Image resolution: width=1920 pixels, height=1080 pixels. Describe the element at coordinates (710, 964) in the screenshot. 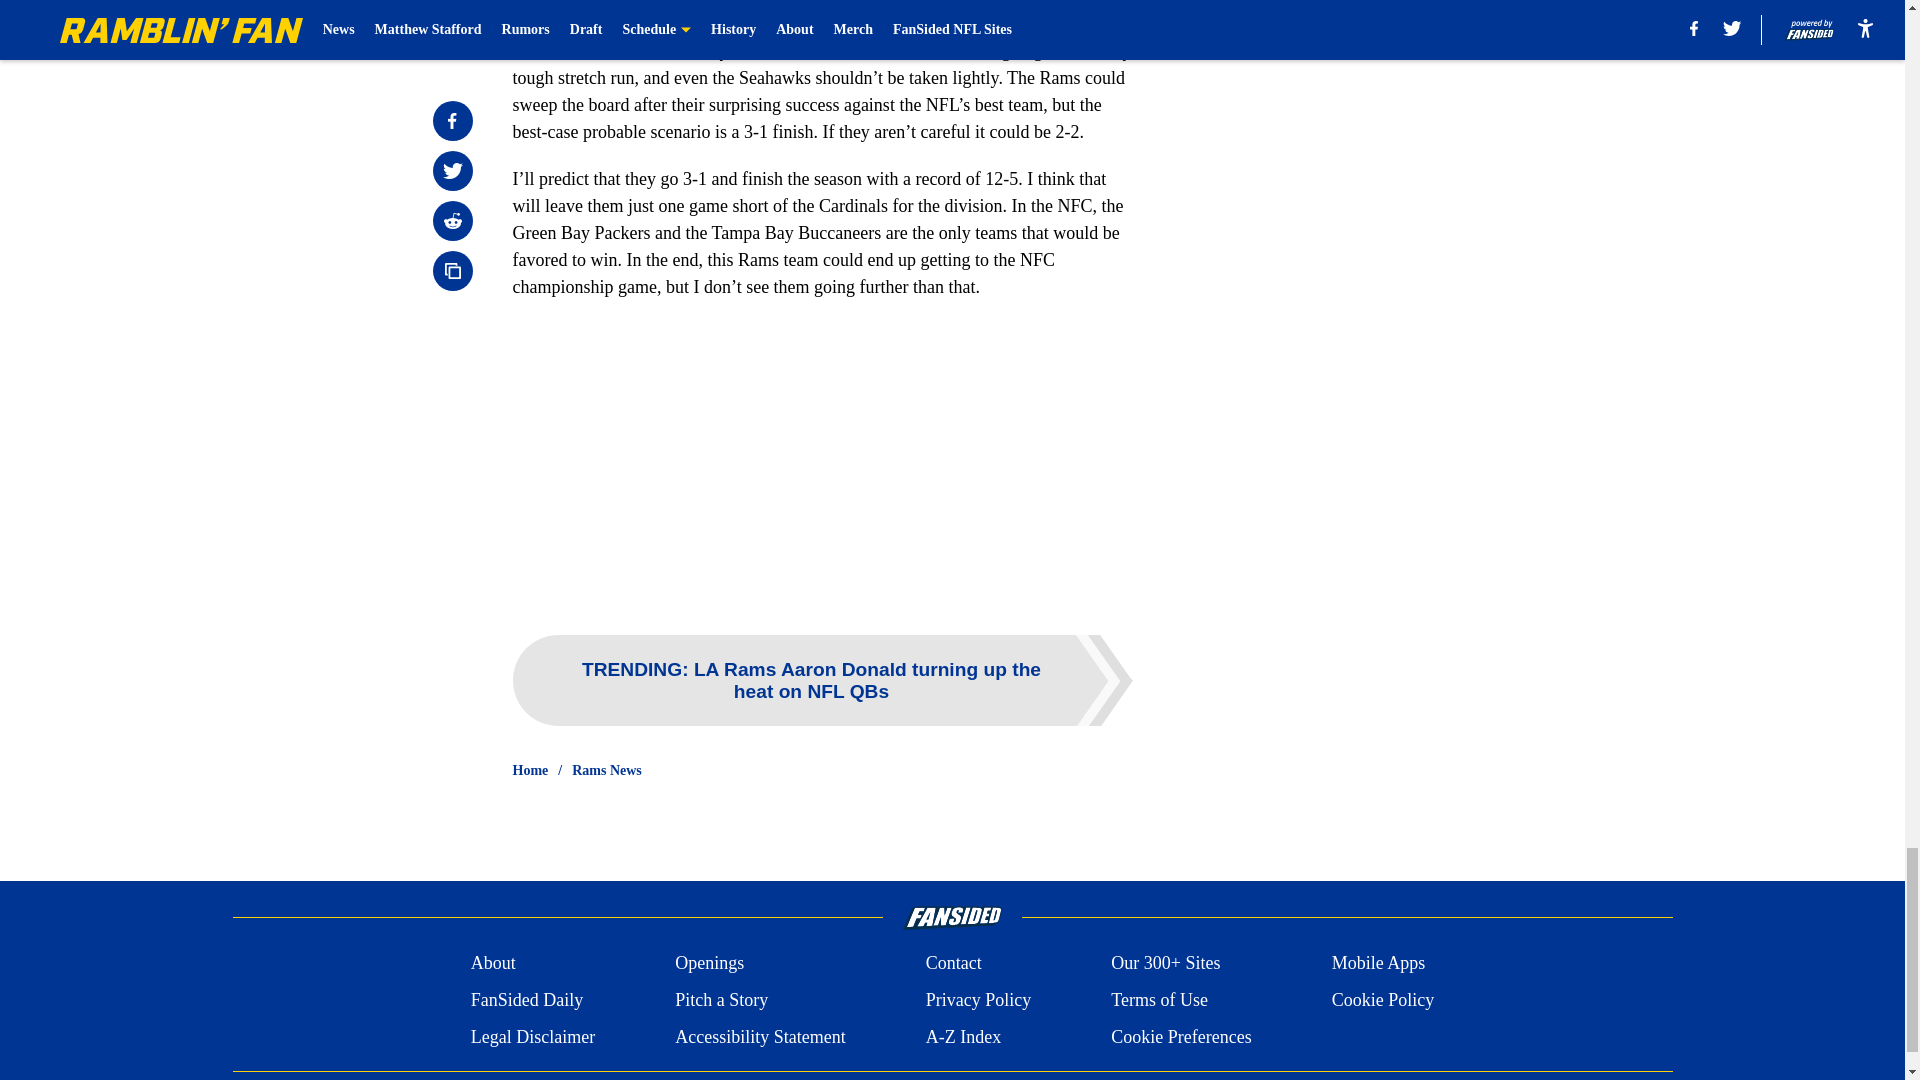

I see `Openings` at that location.